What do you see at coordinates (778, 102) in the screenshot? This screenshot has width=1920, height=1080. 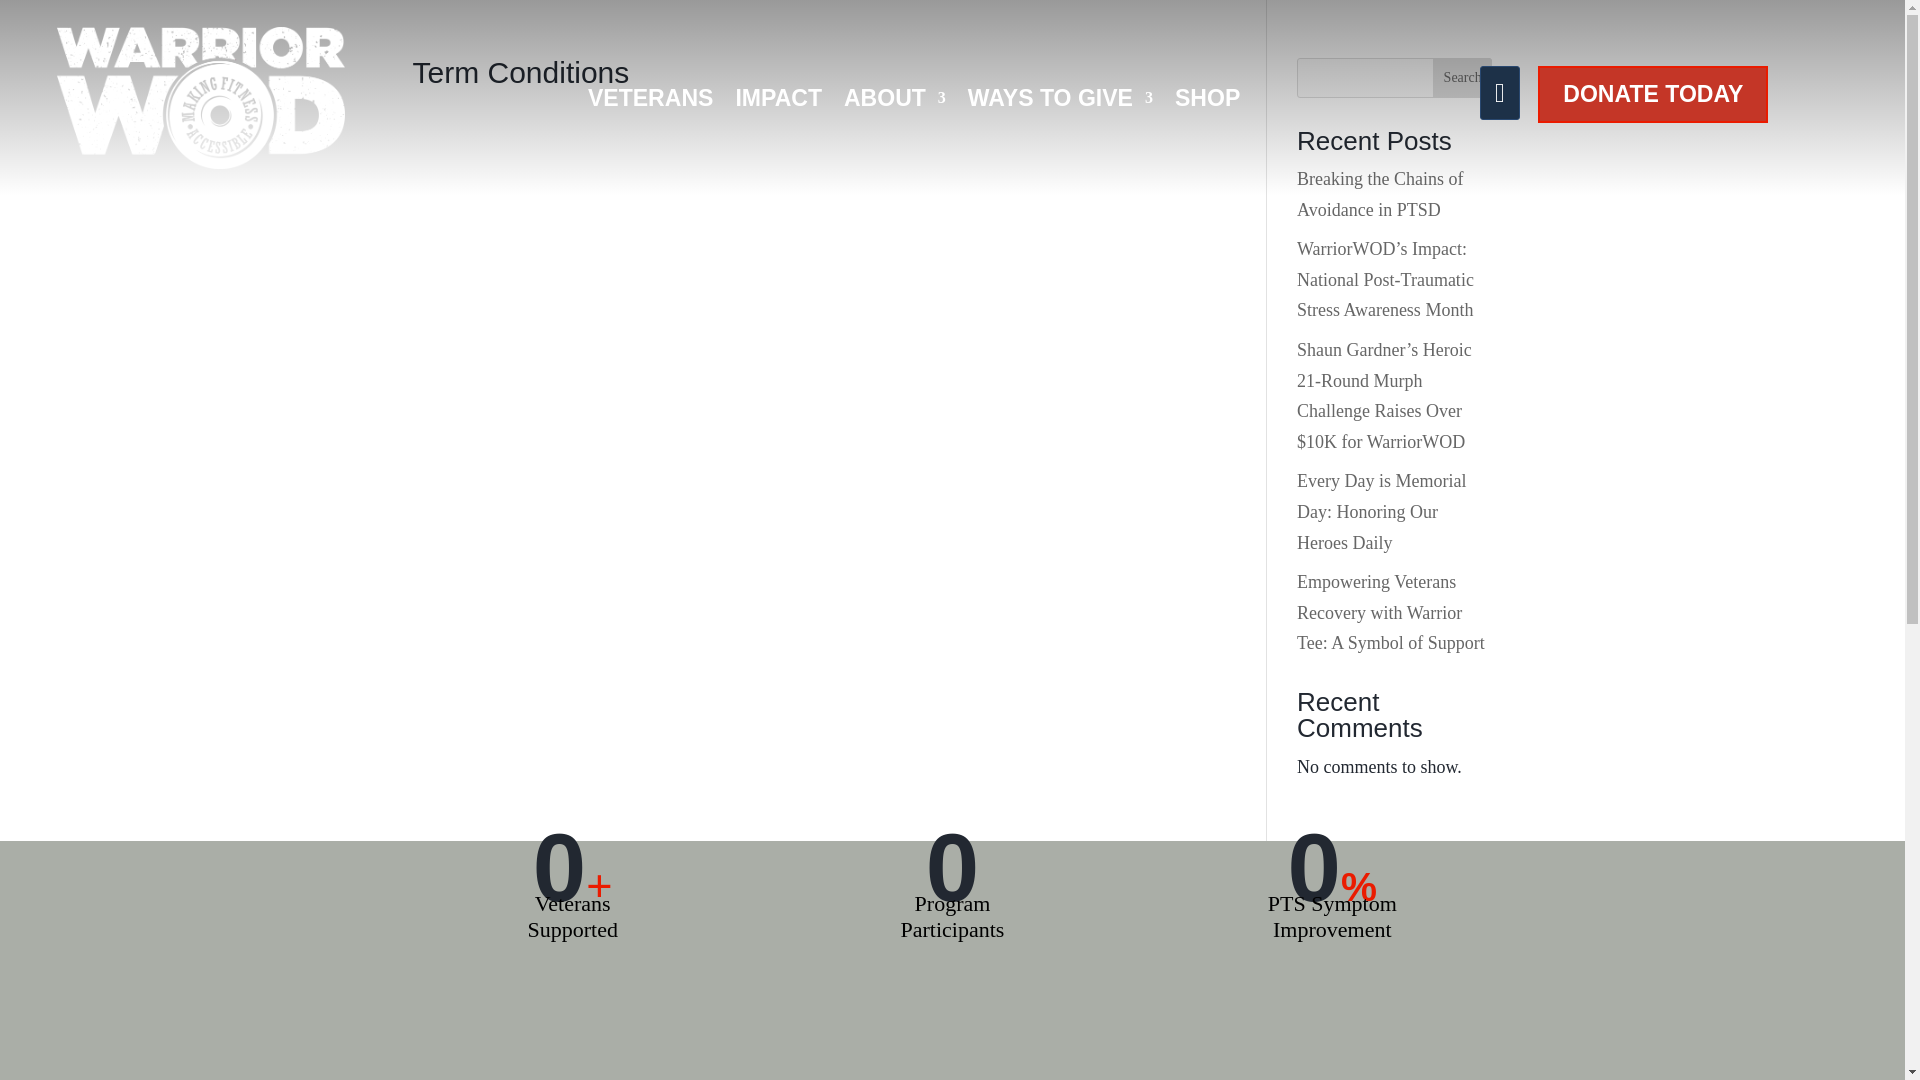 I see `IMPACT` at bounding box center [778, 102].